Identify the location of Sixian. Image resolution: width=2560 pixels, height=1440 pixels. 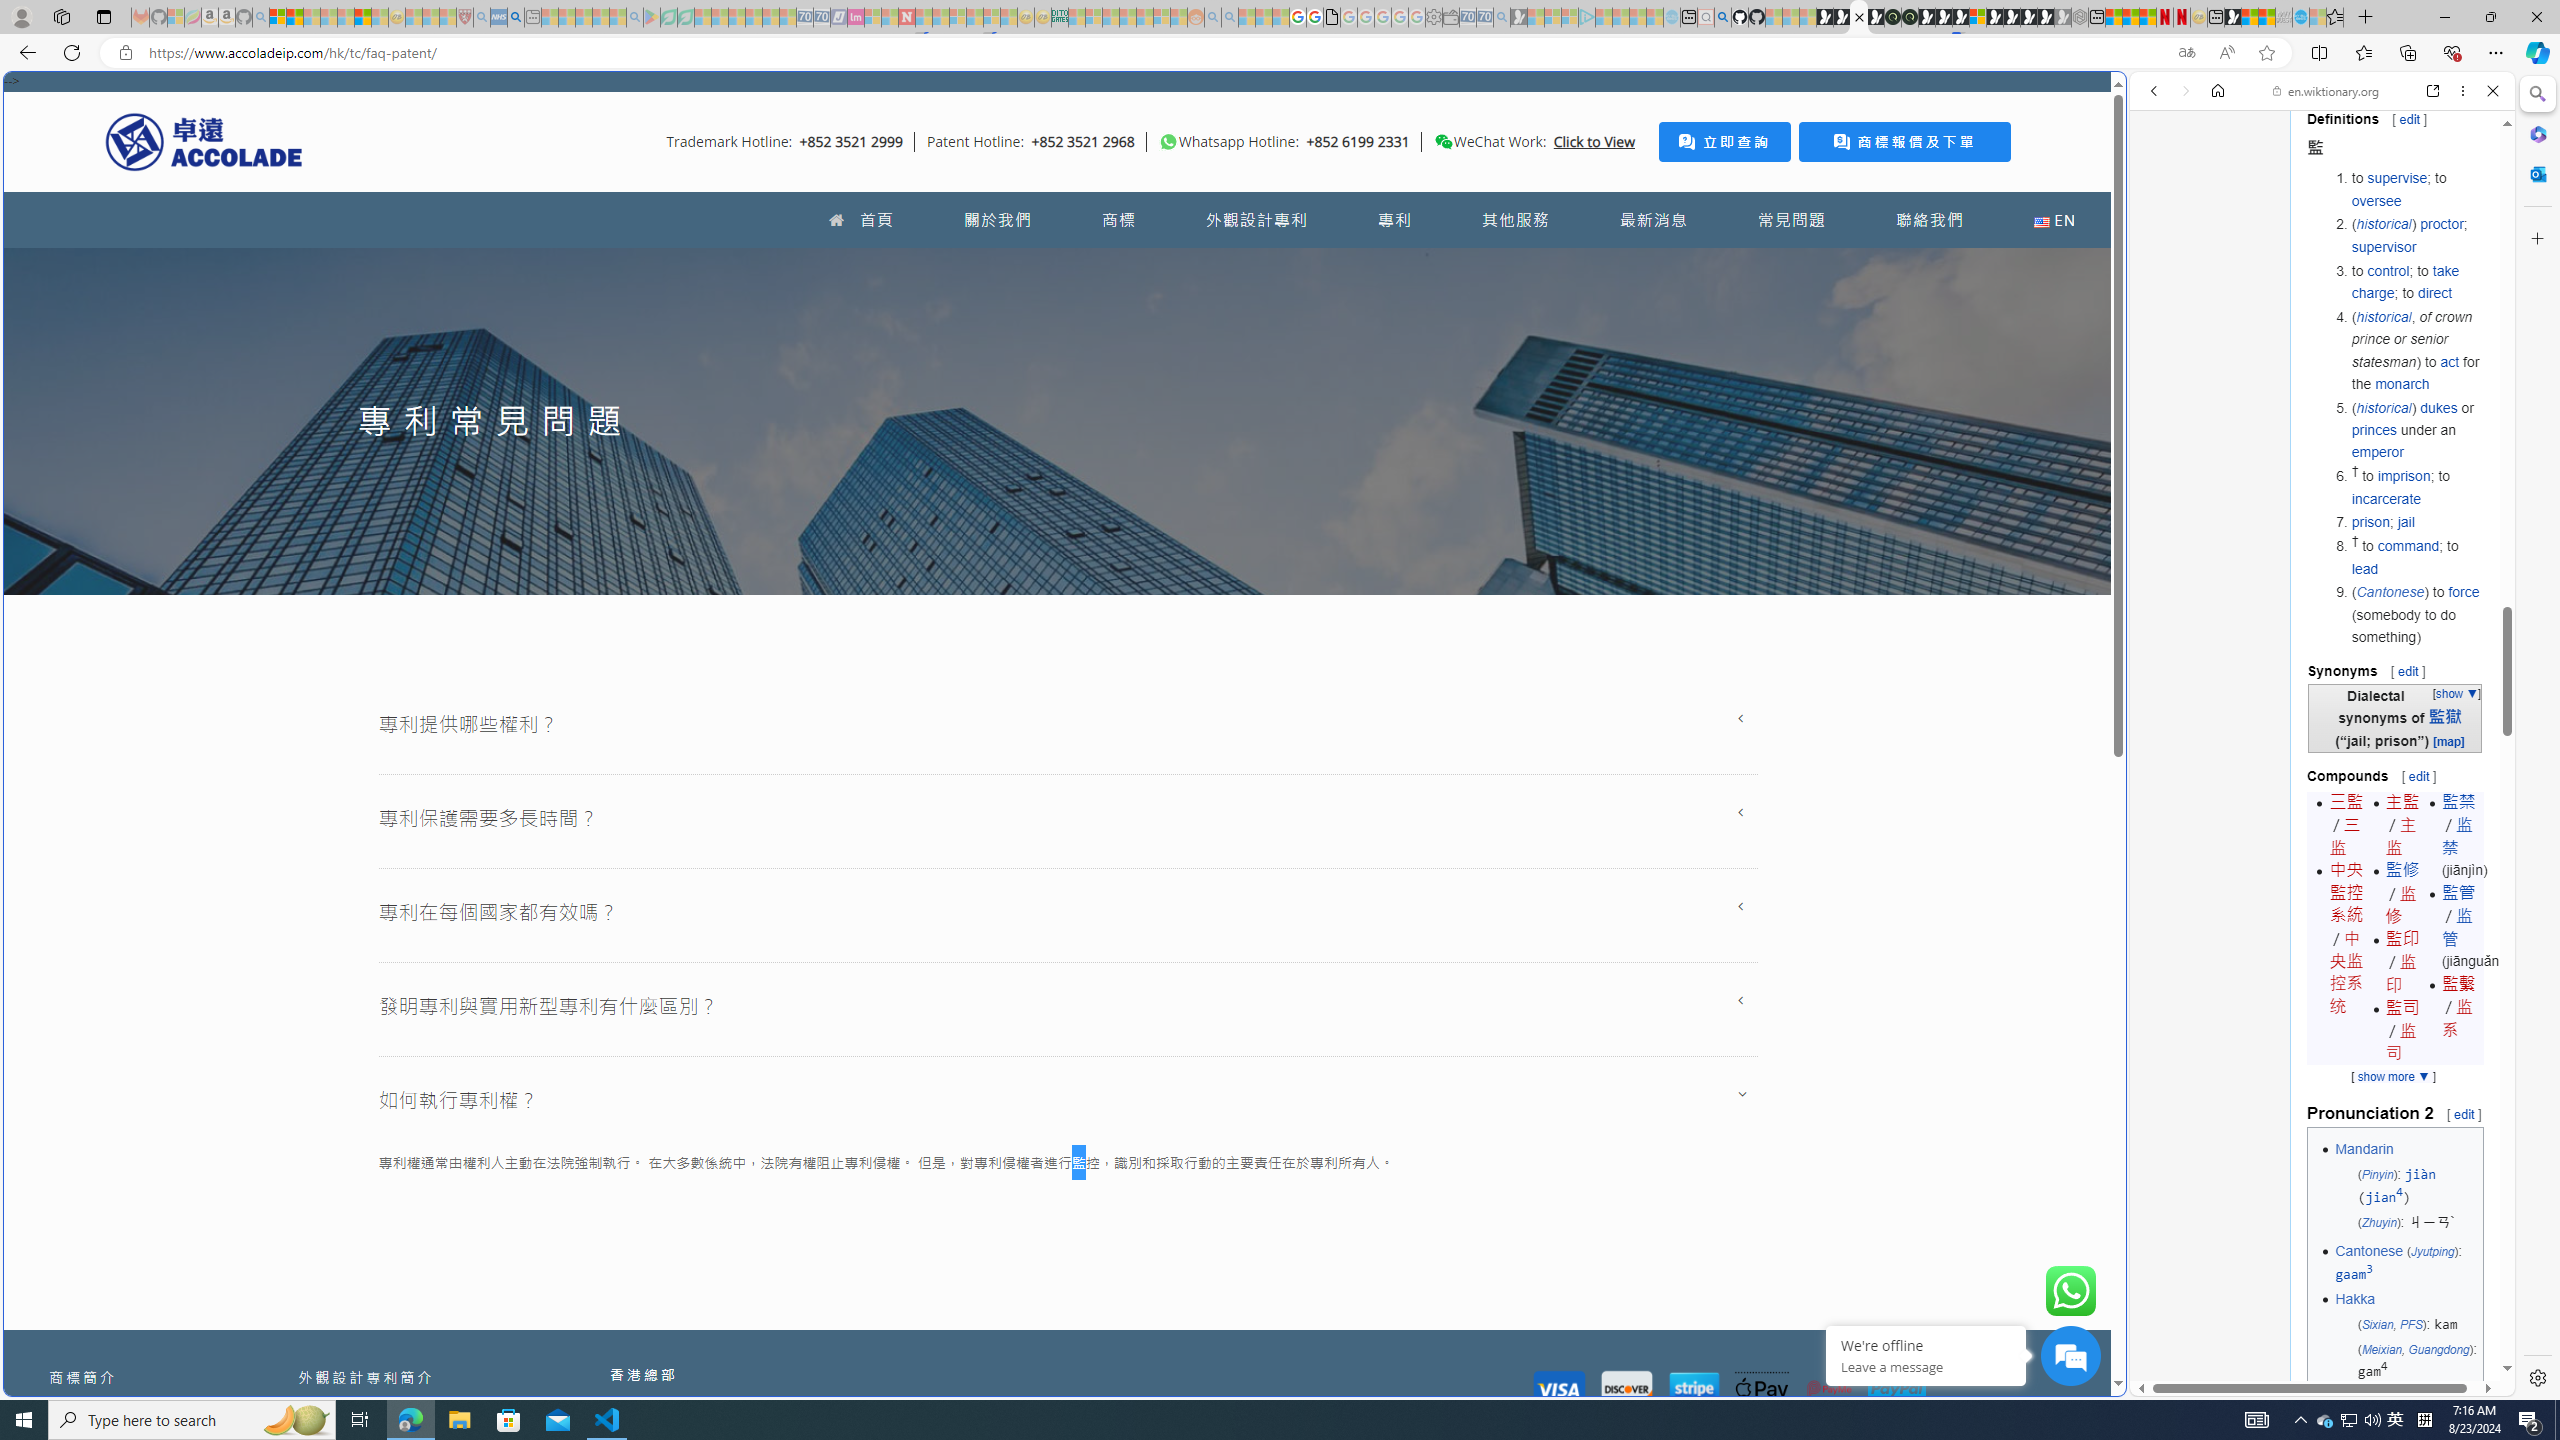
(2376, 1324).